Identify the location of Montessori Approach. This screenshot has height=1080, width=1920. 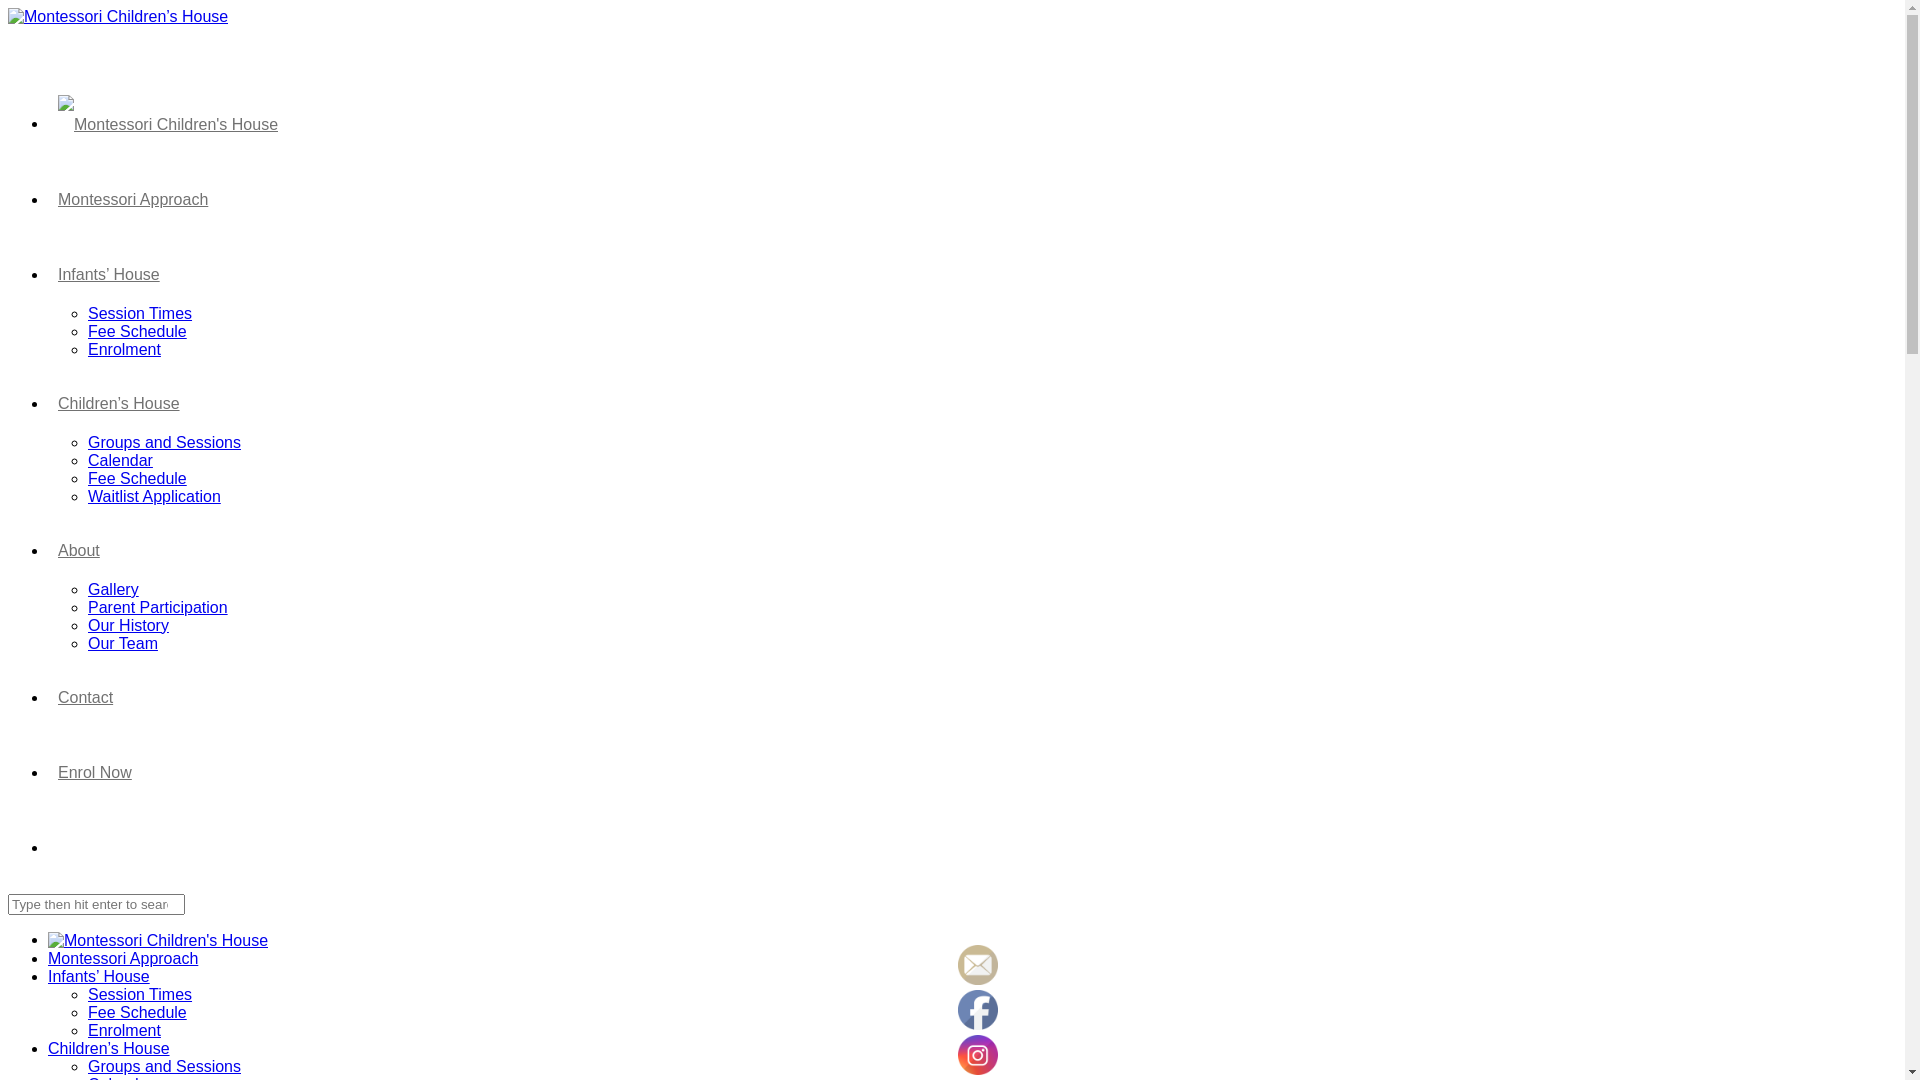
(123, 958).